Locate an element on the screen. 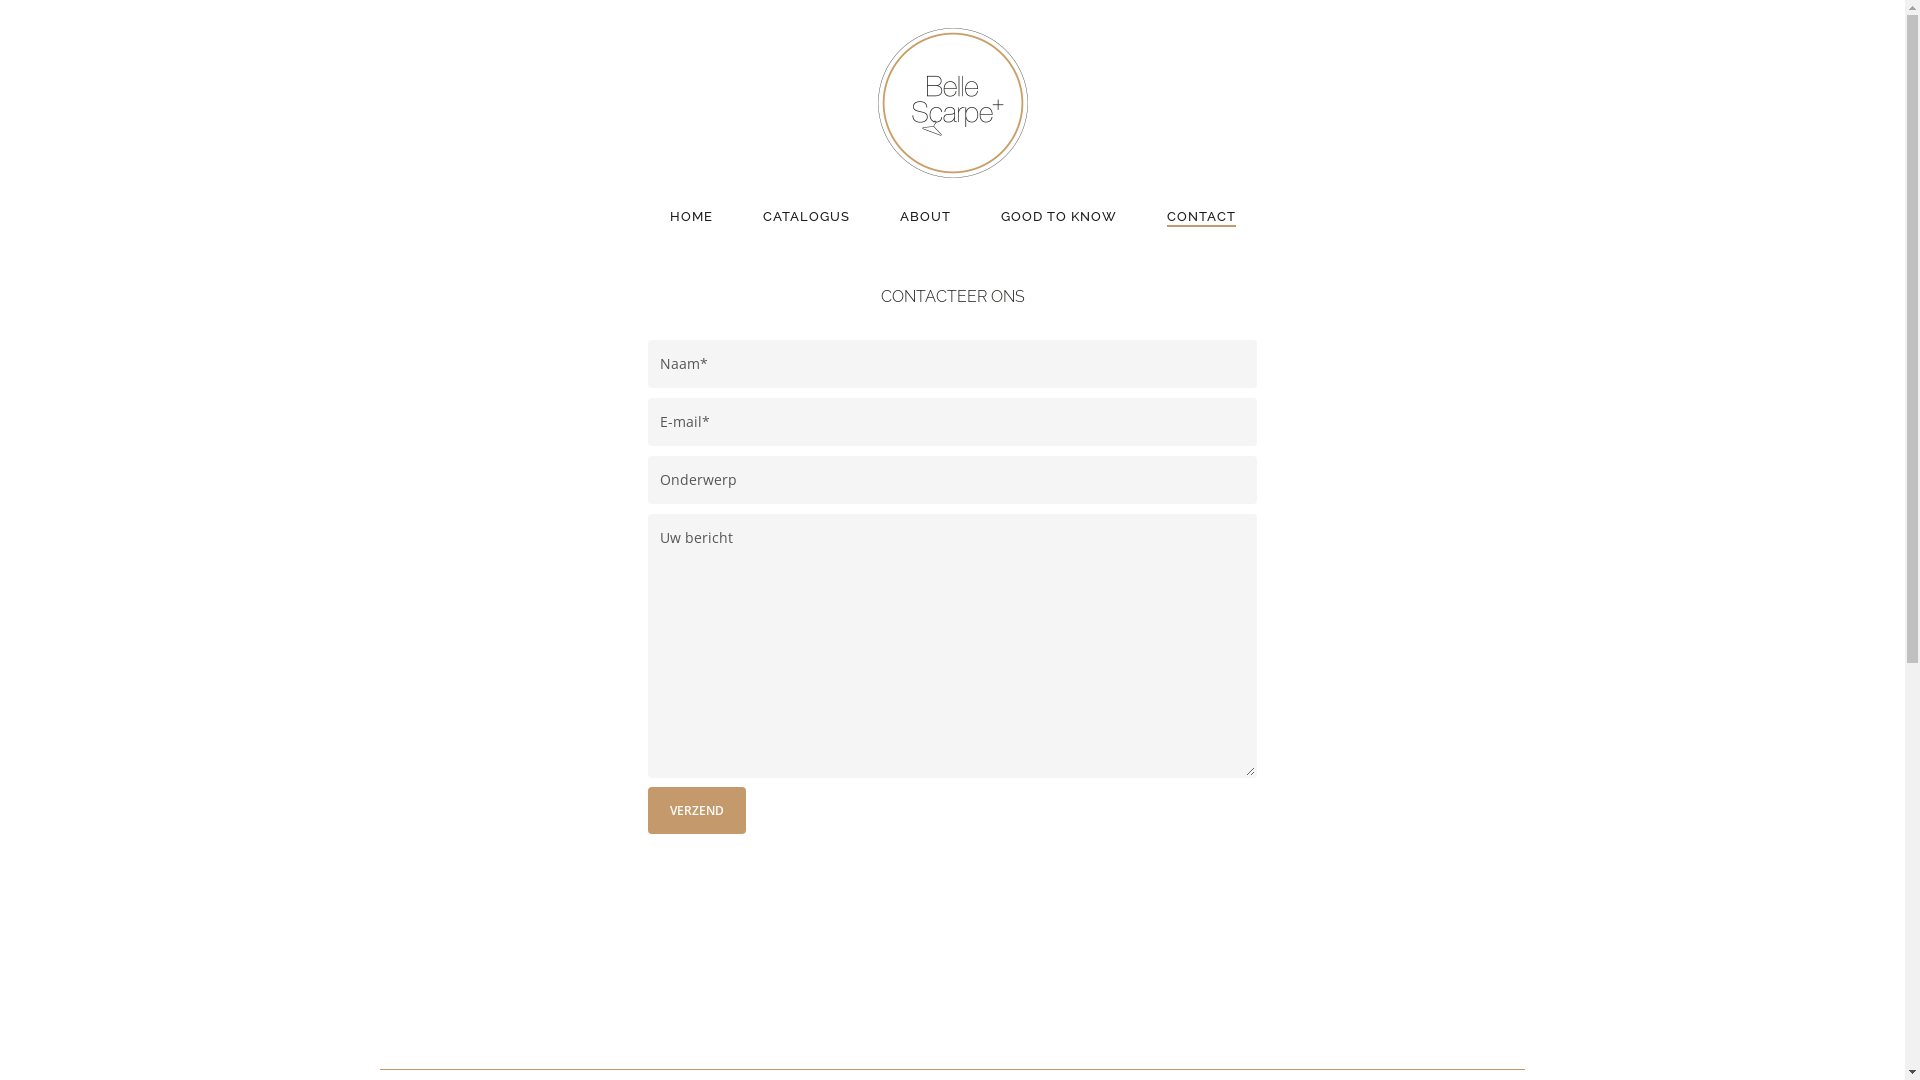  ABOUT is located at coordinates (926, 217).